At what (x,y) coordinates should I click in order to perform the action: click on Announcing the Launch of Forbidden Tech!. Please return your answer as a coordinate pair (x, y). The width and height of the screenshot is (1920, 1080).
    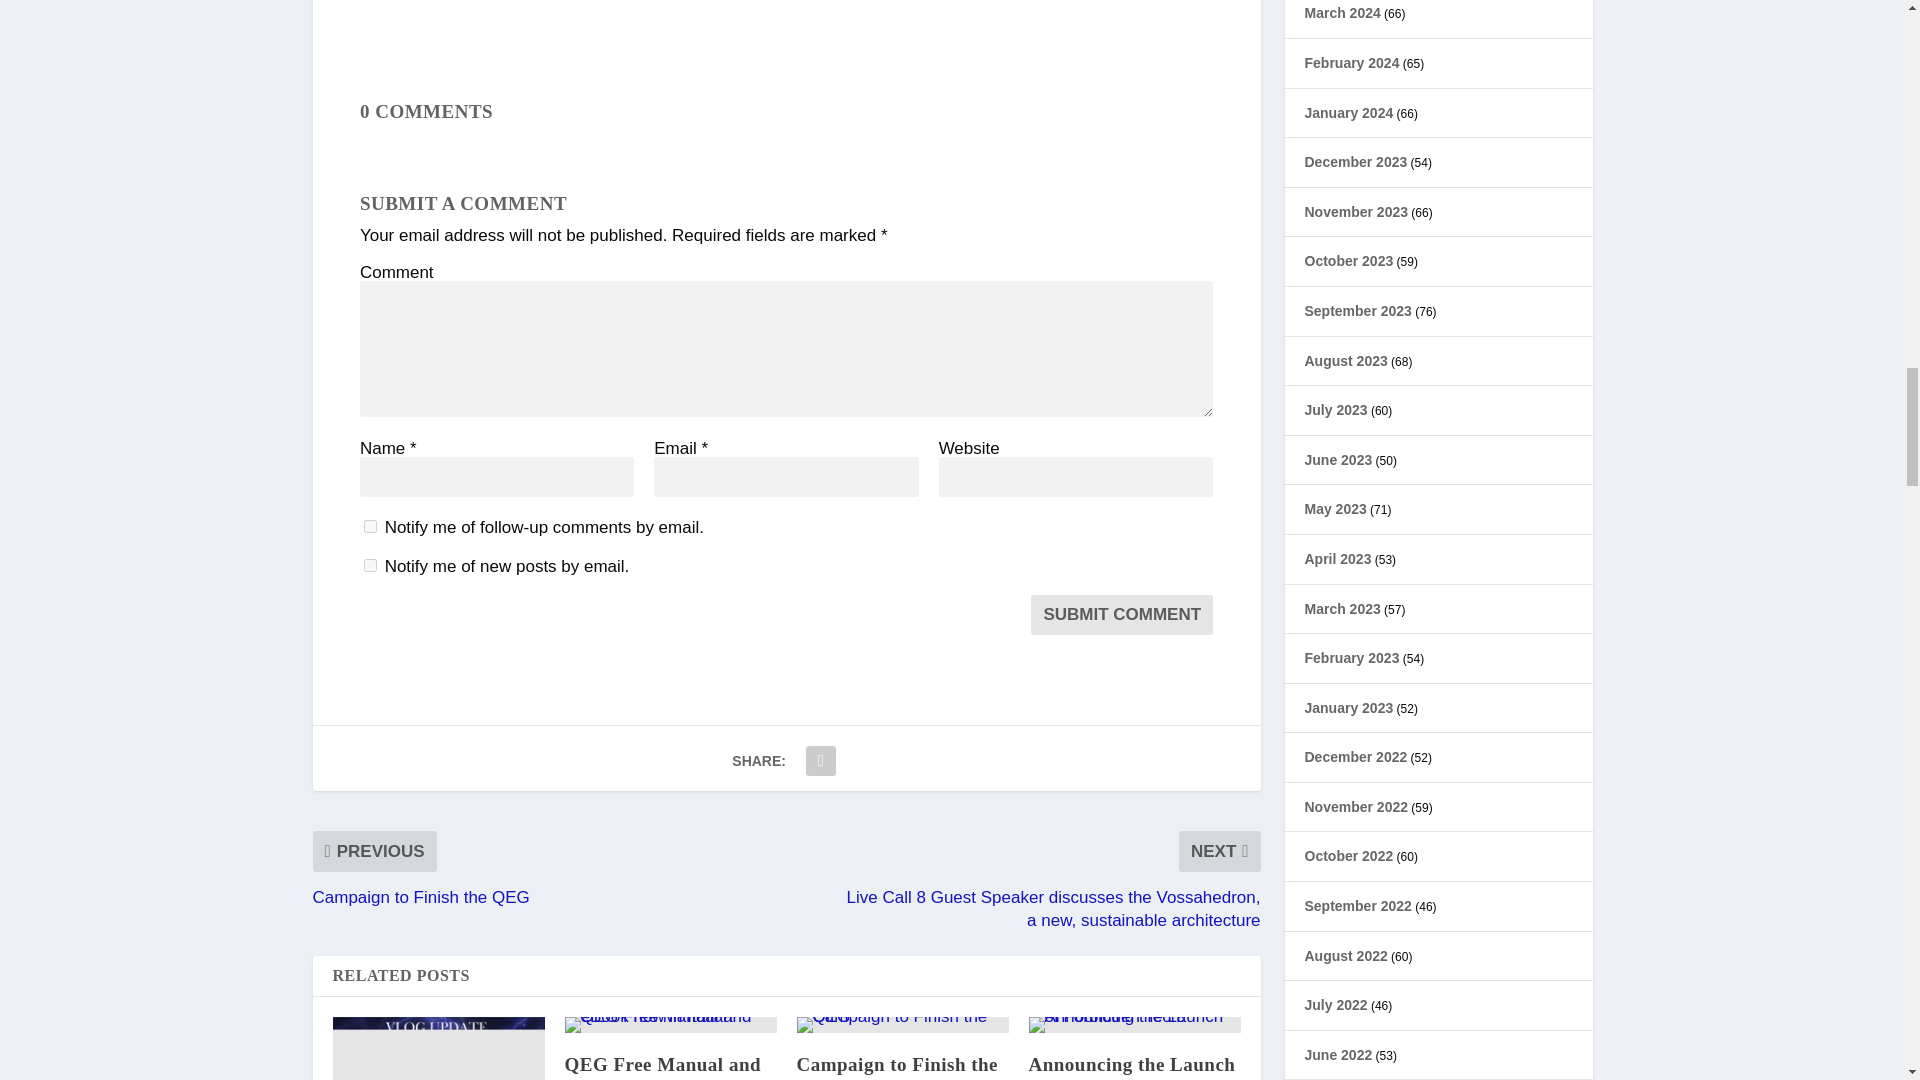
    Looking at the image, I should click on (1130, 1067).